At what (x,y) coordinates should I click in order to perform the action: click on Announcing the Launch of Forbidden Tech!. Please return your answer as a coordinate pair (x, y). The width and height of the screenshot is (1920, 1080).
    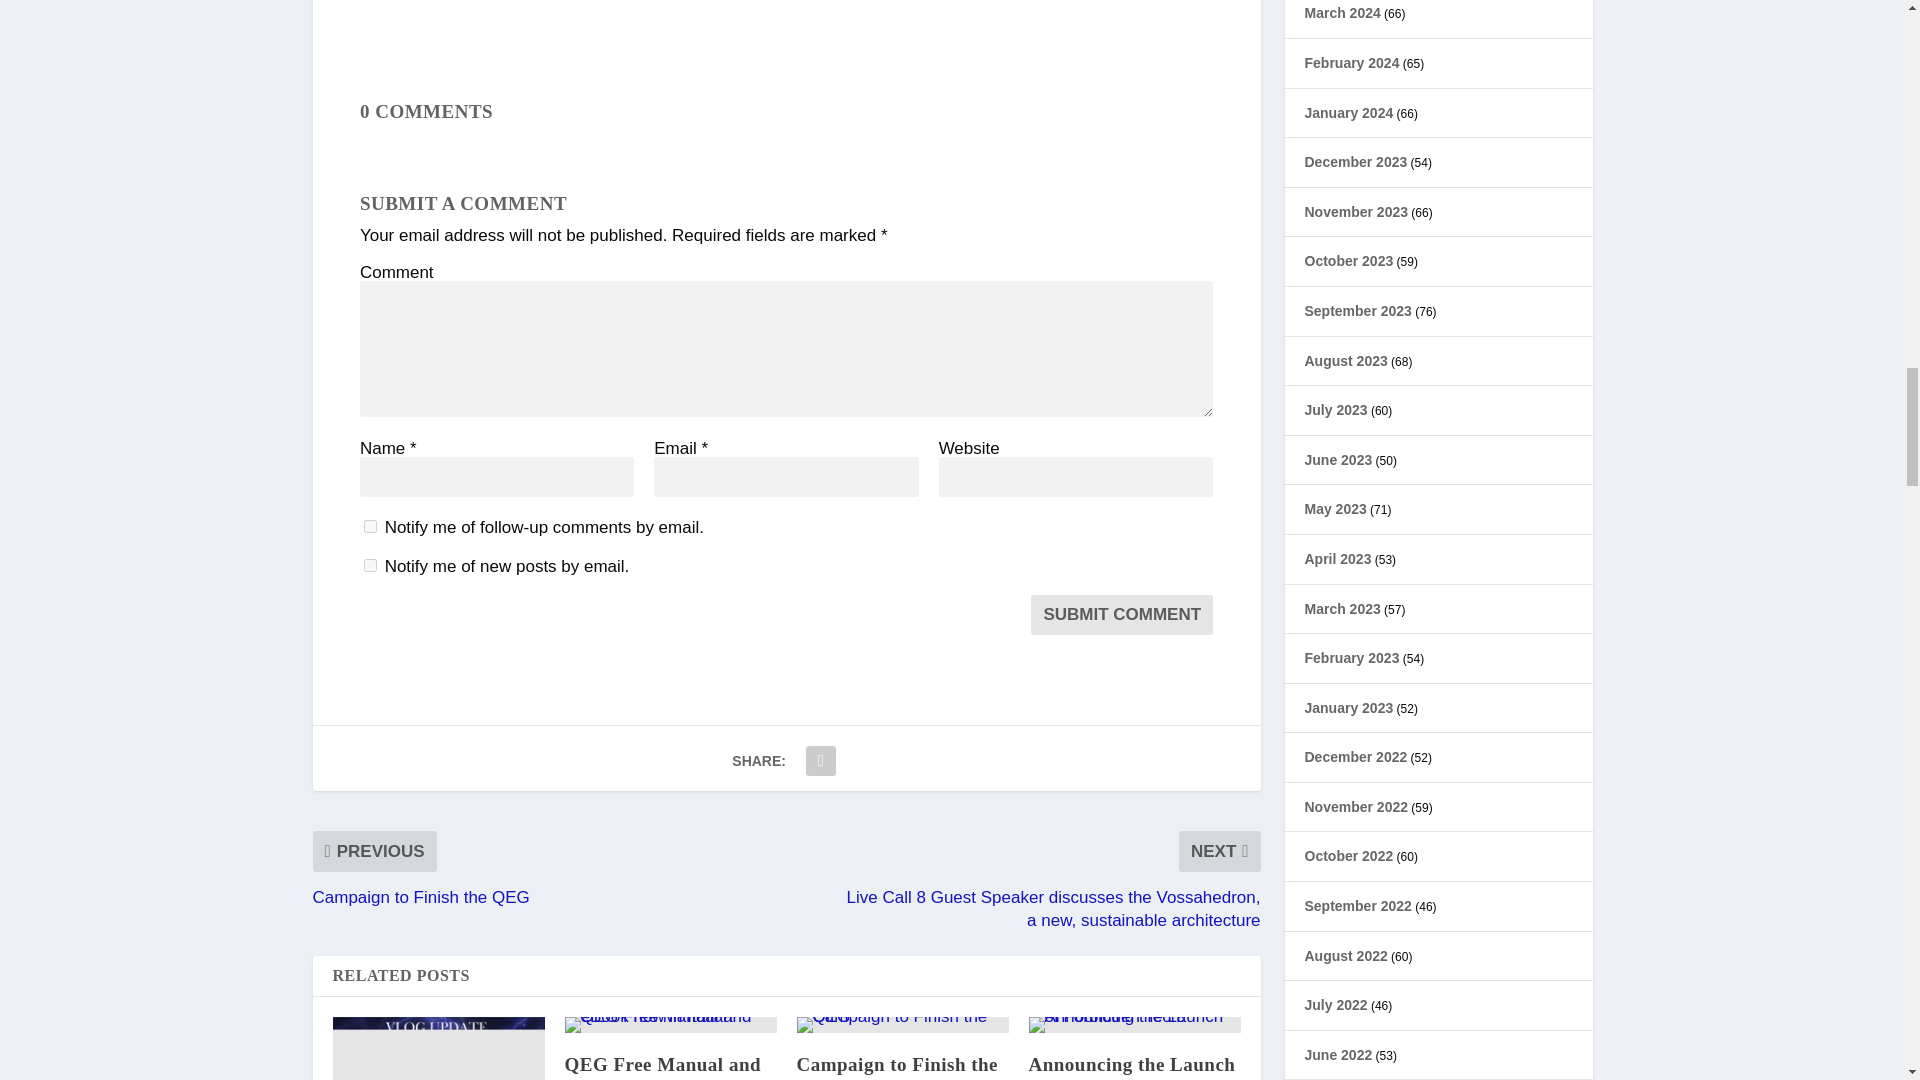
    Looking at the image, I should click on (1130, 1067).